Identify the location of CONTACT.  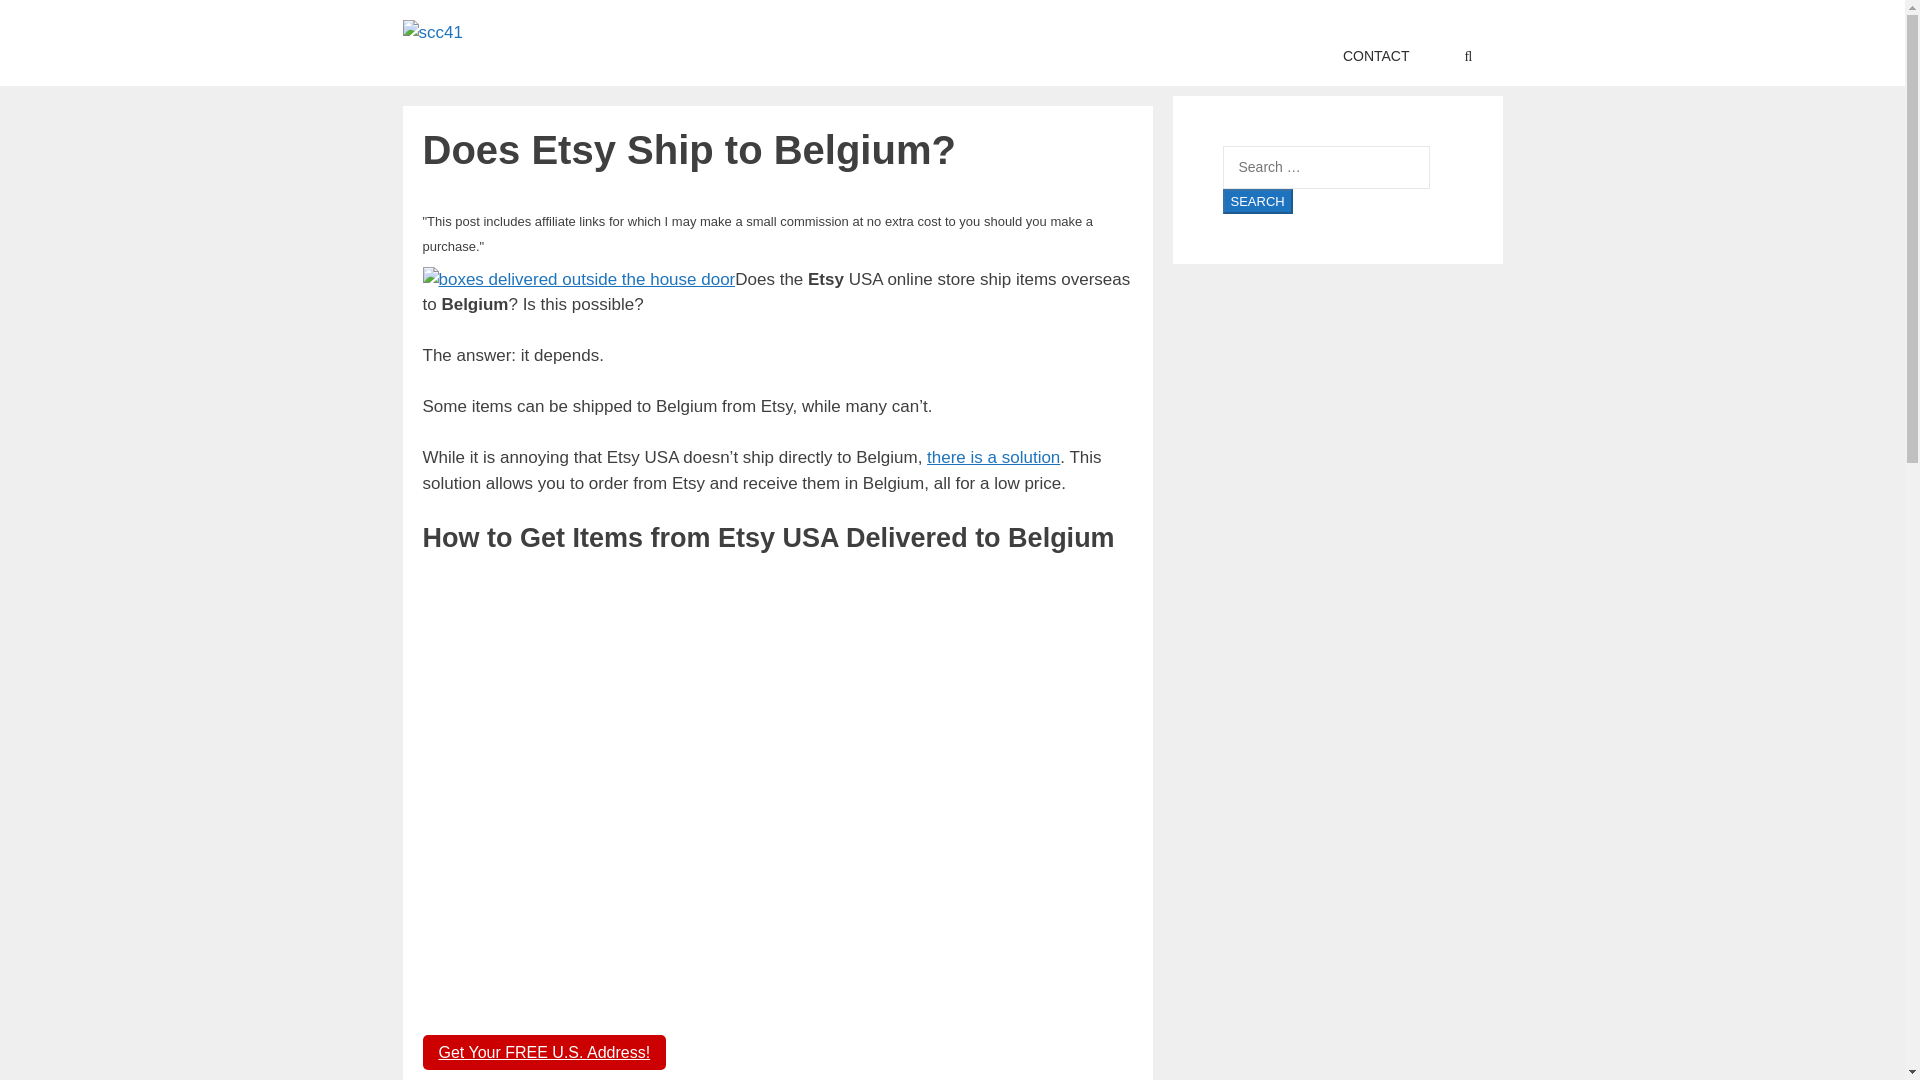
(1376, 56).